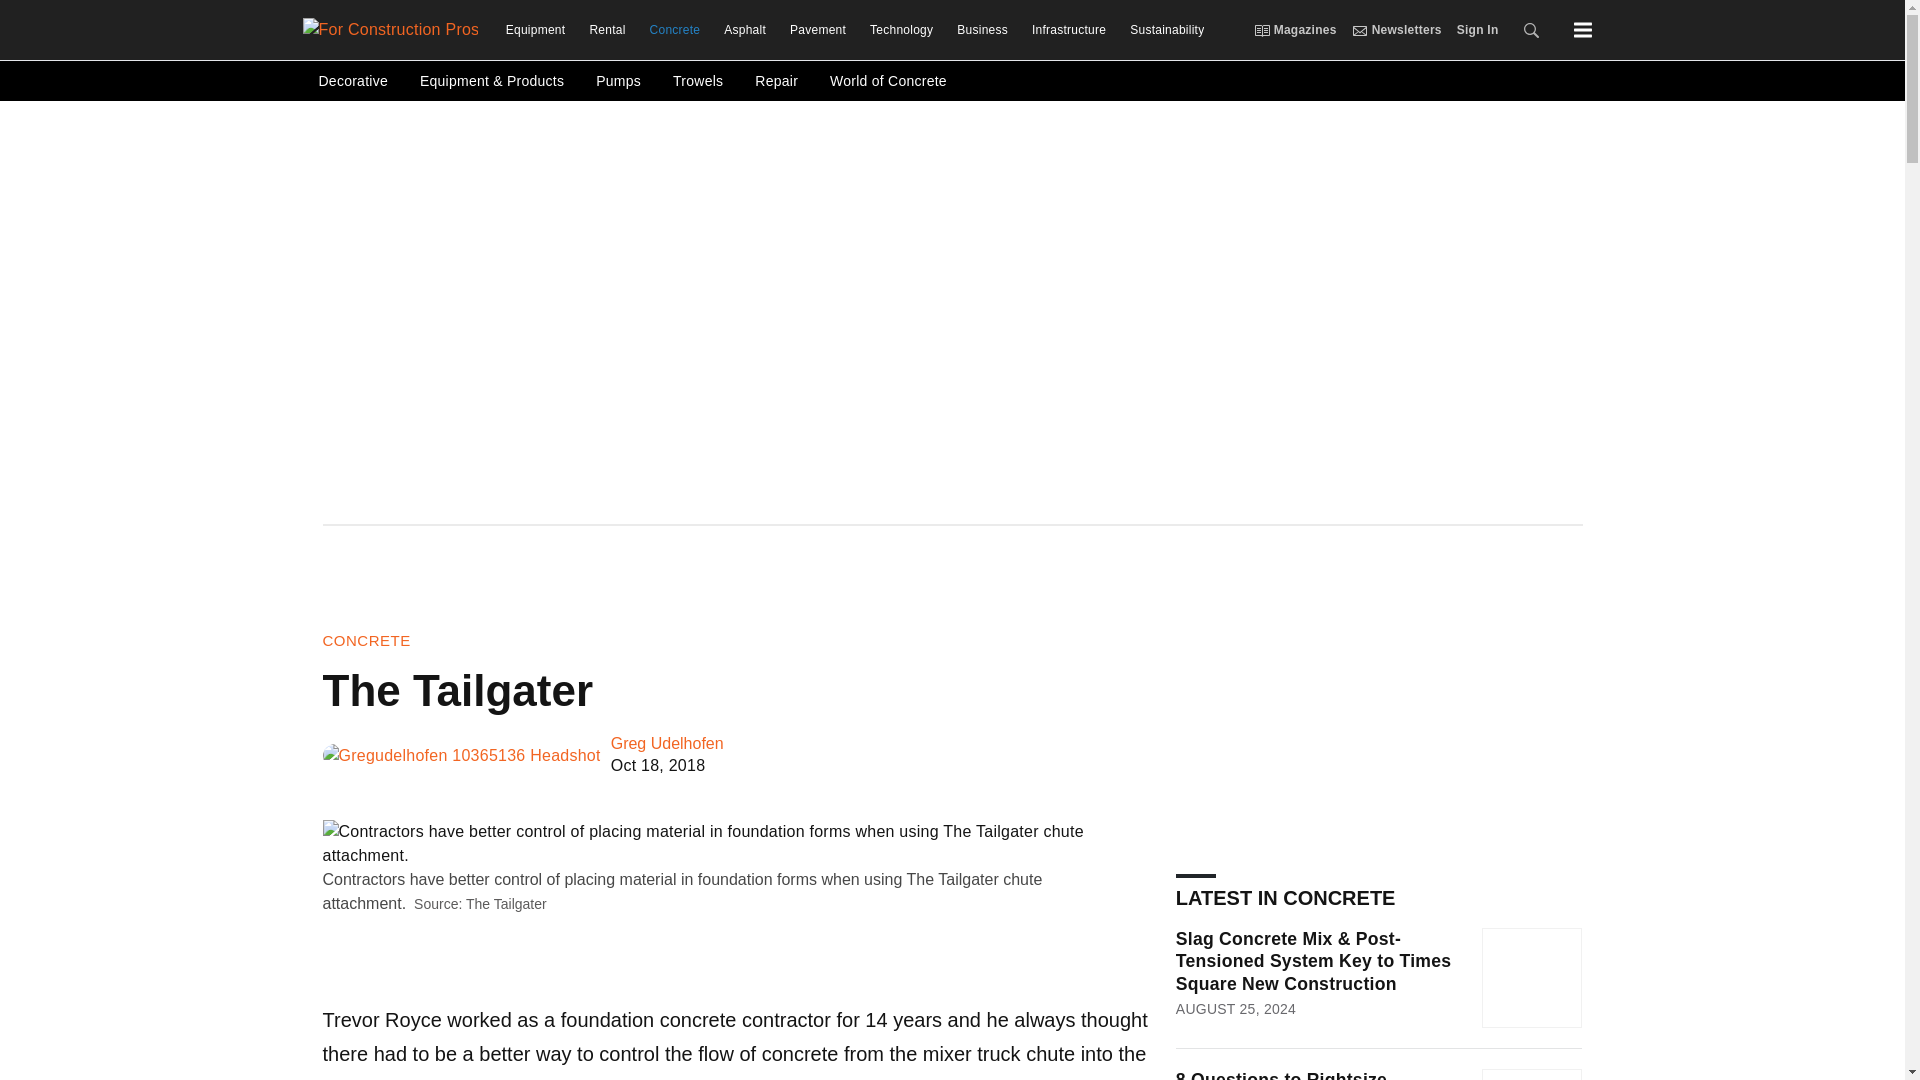  I want to click on Magazines, so click(1294, 30).